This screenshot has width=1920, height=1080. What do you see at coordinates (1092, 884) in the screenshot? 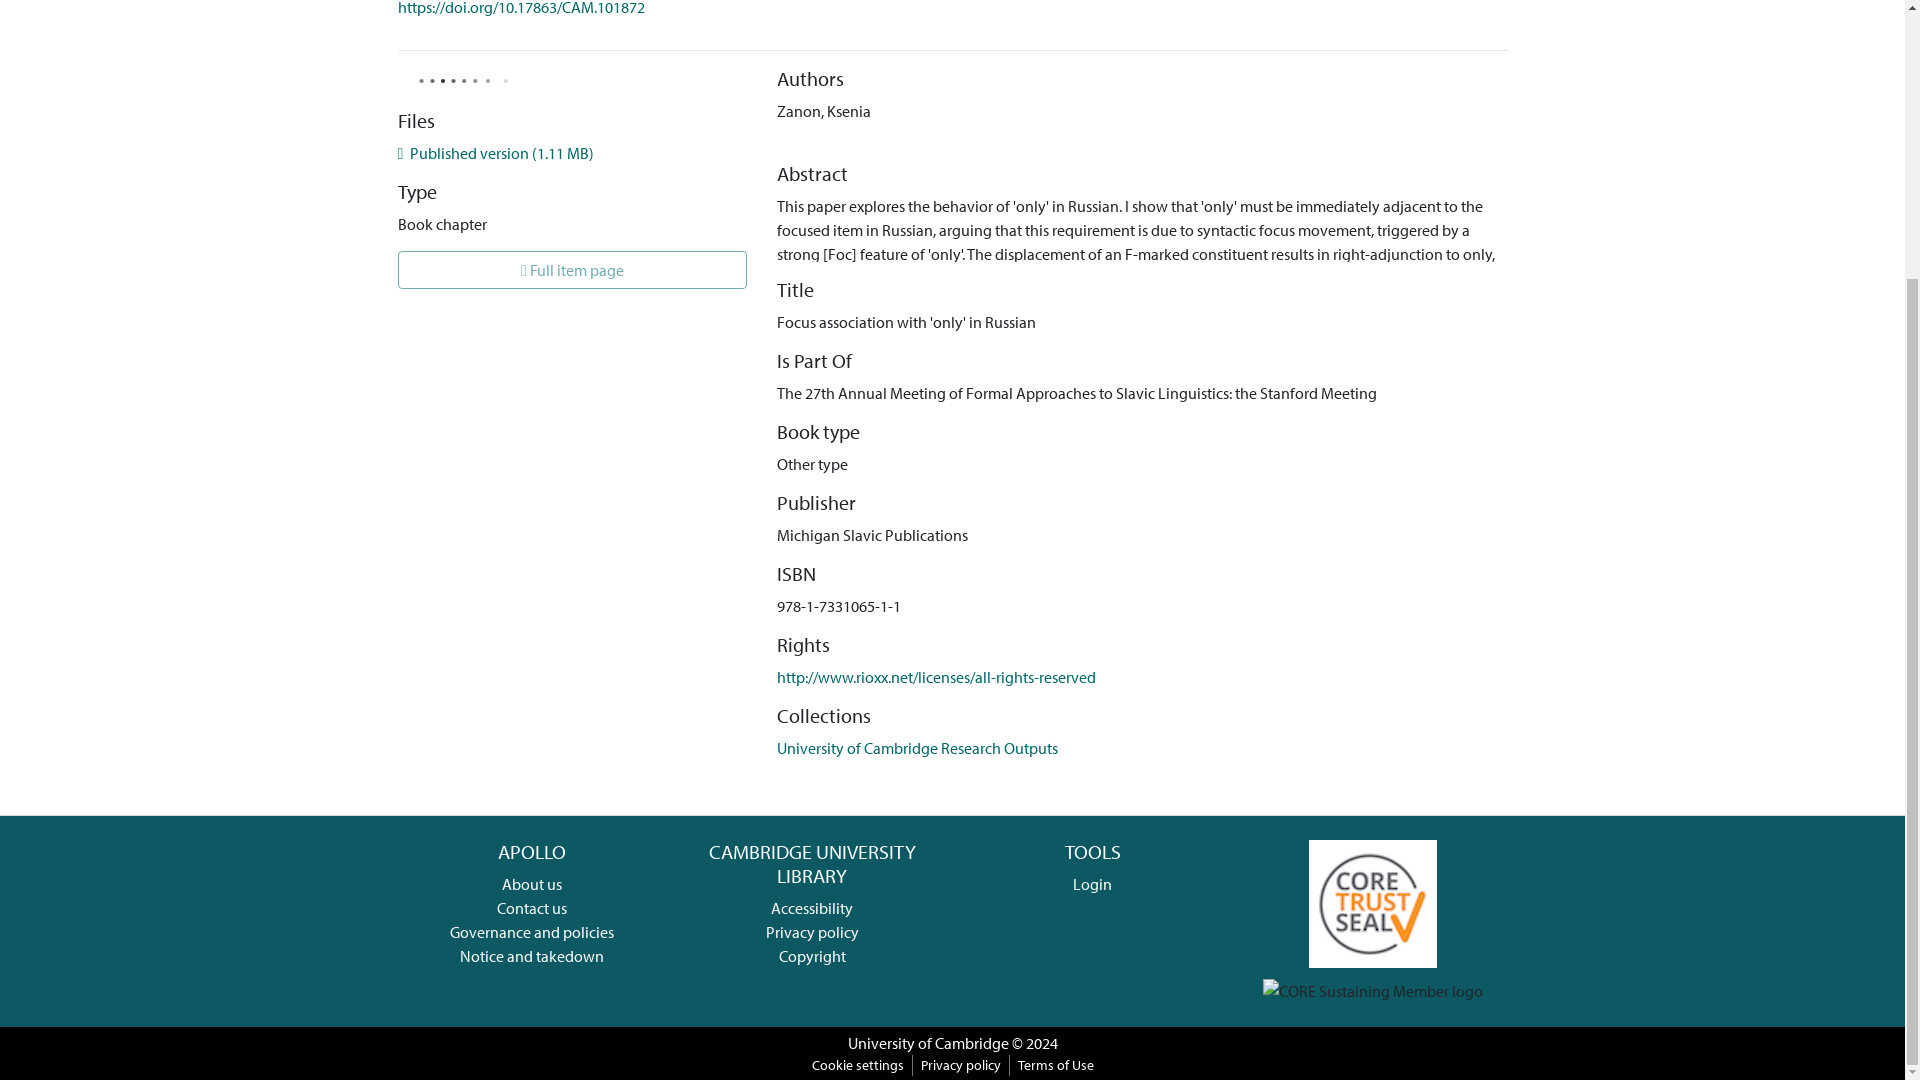
I see `Login` at bounding box center [1092, 884].